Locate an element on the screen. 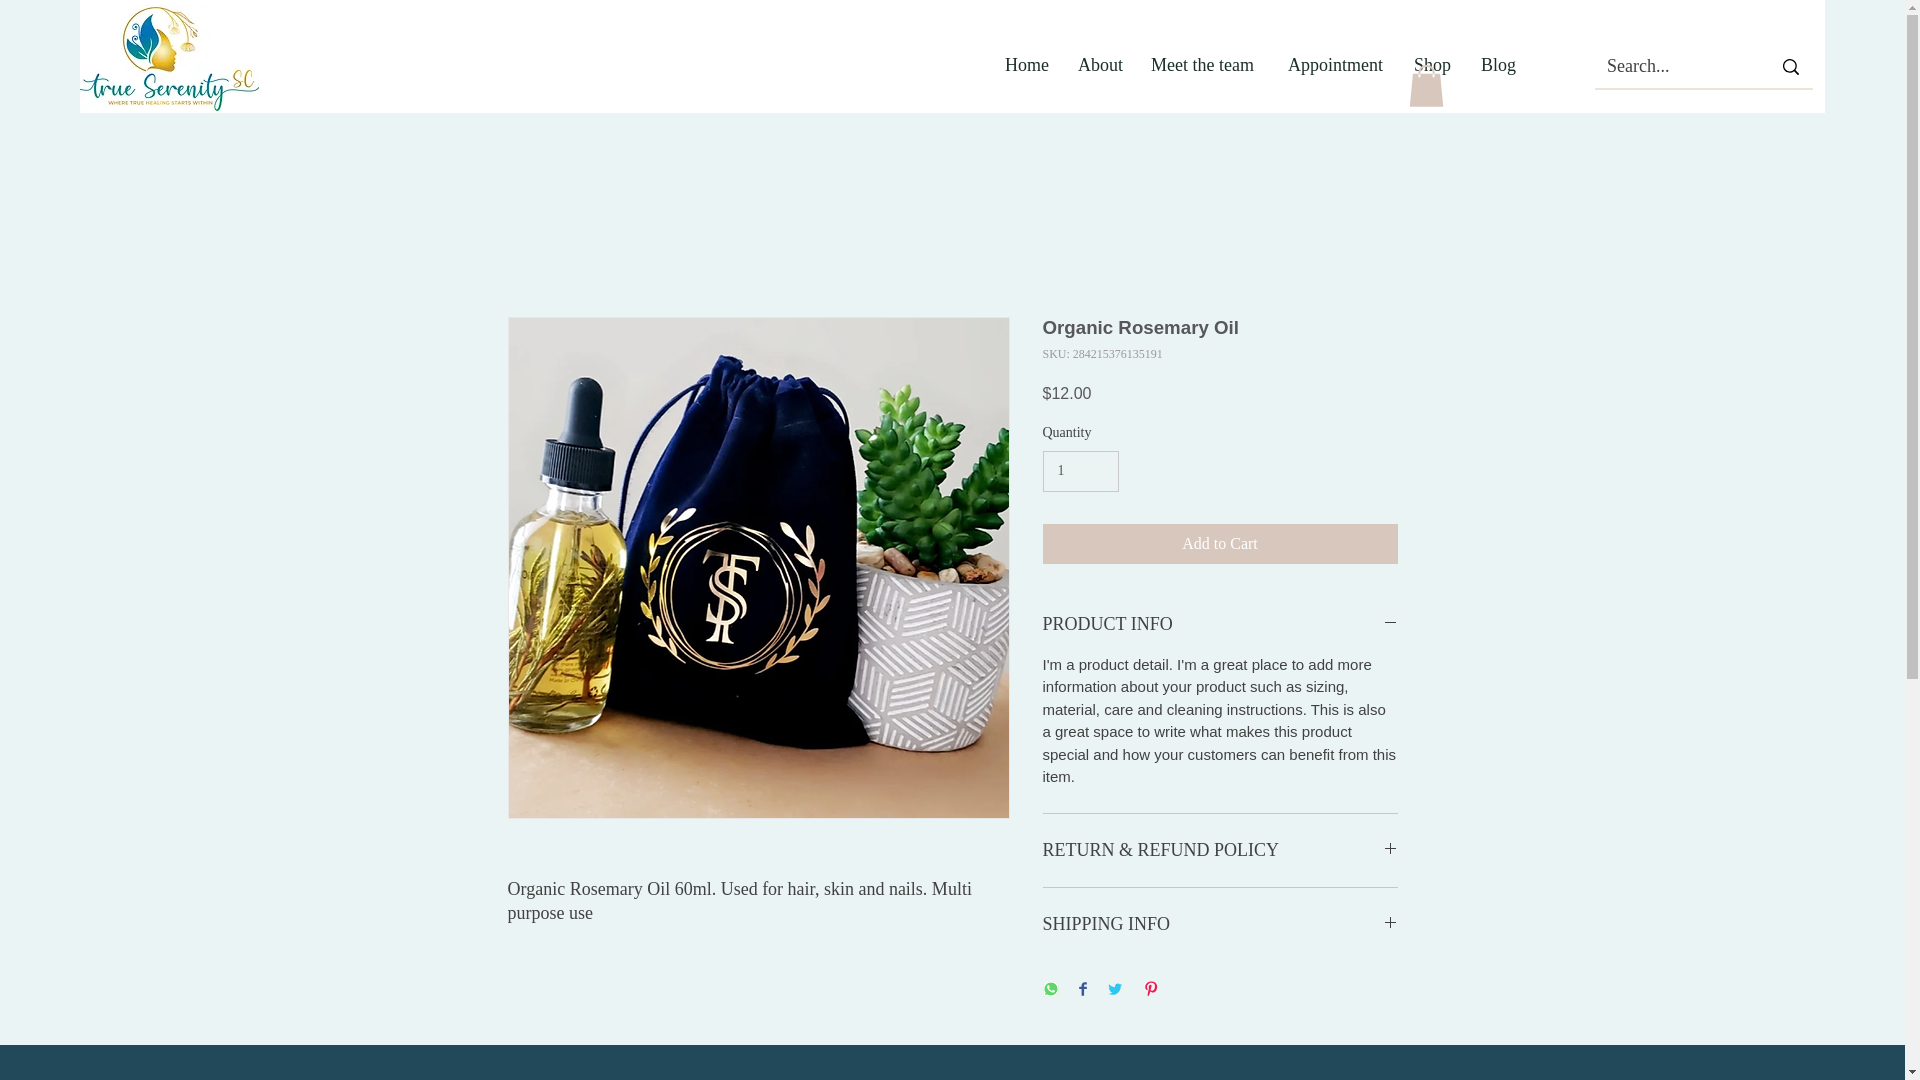 This screenshot has width=1920, height=1080. Appointment is located at coordinates (1336, 64).